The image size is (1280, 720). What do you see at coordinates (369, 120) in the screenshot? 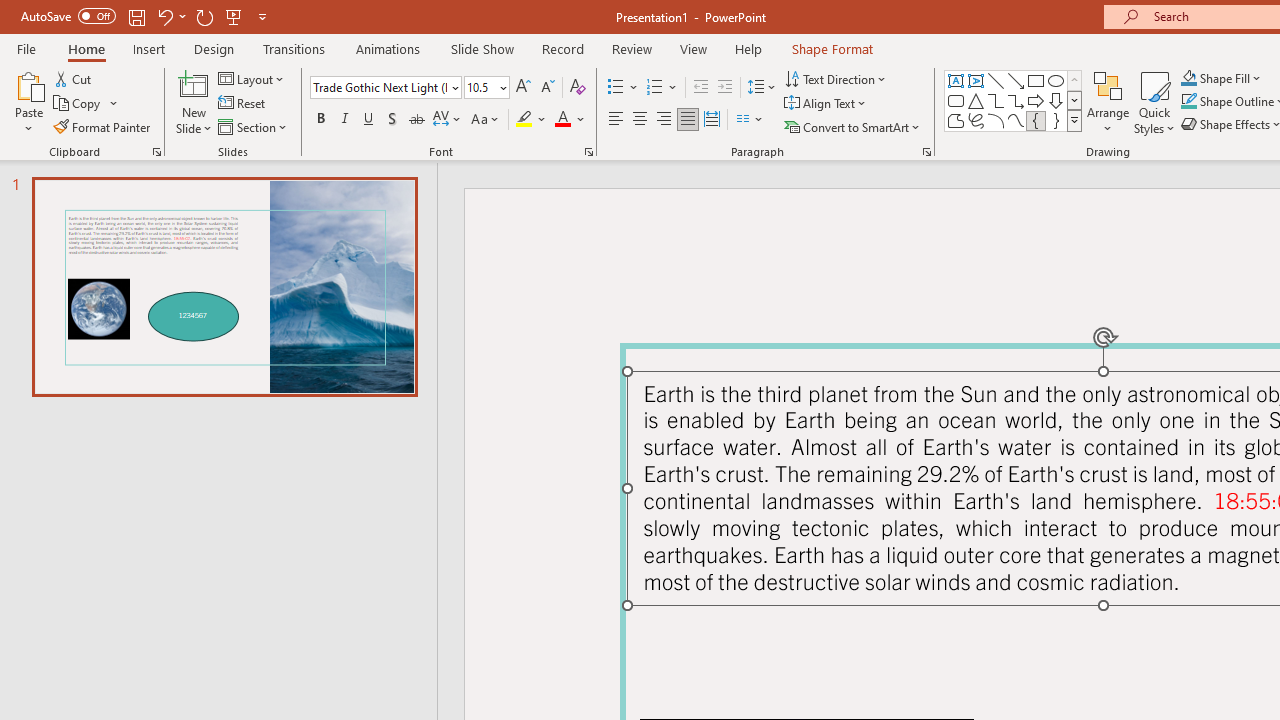
I see `Underline` at bounding box center [369, 120].